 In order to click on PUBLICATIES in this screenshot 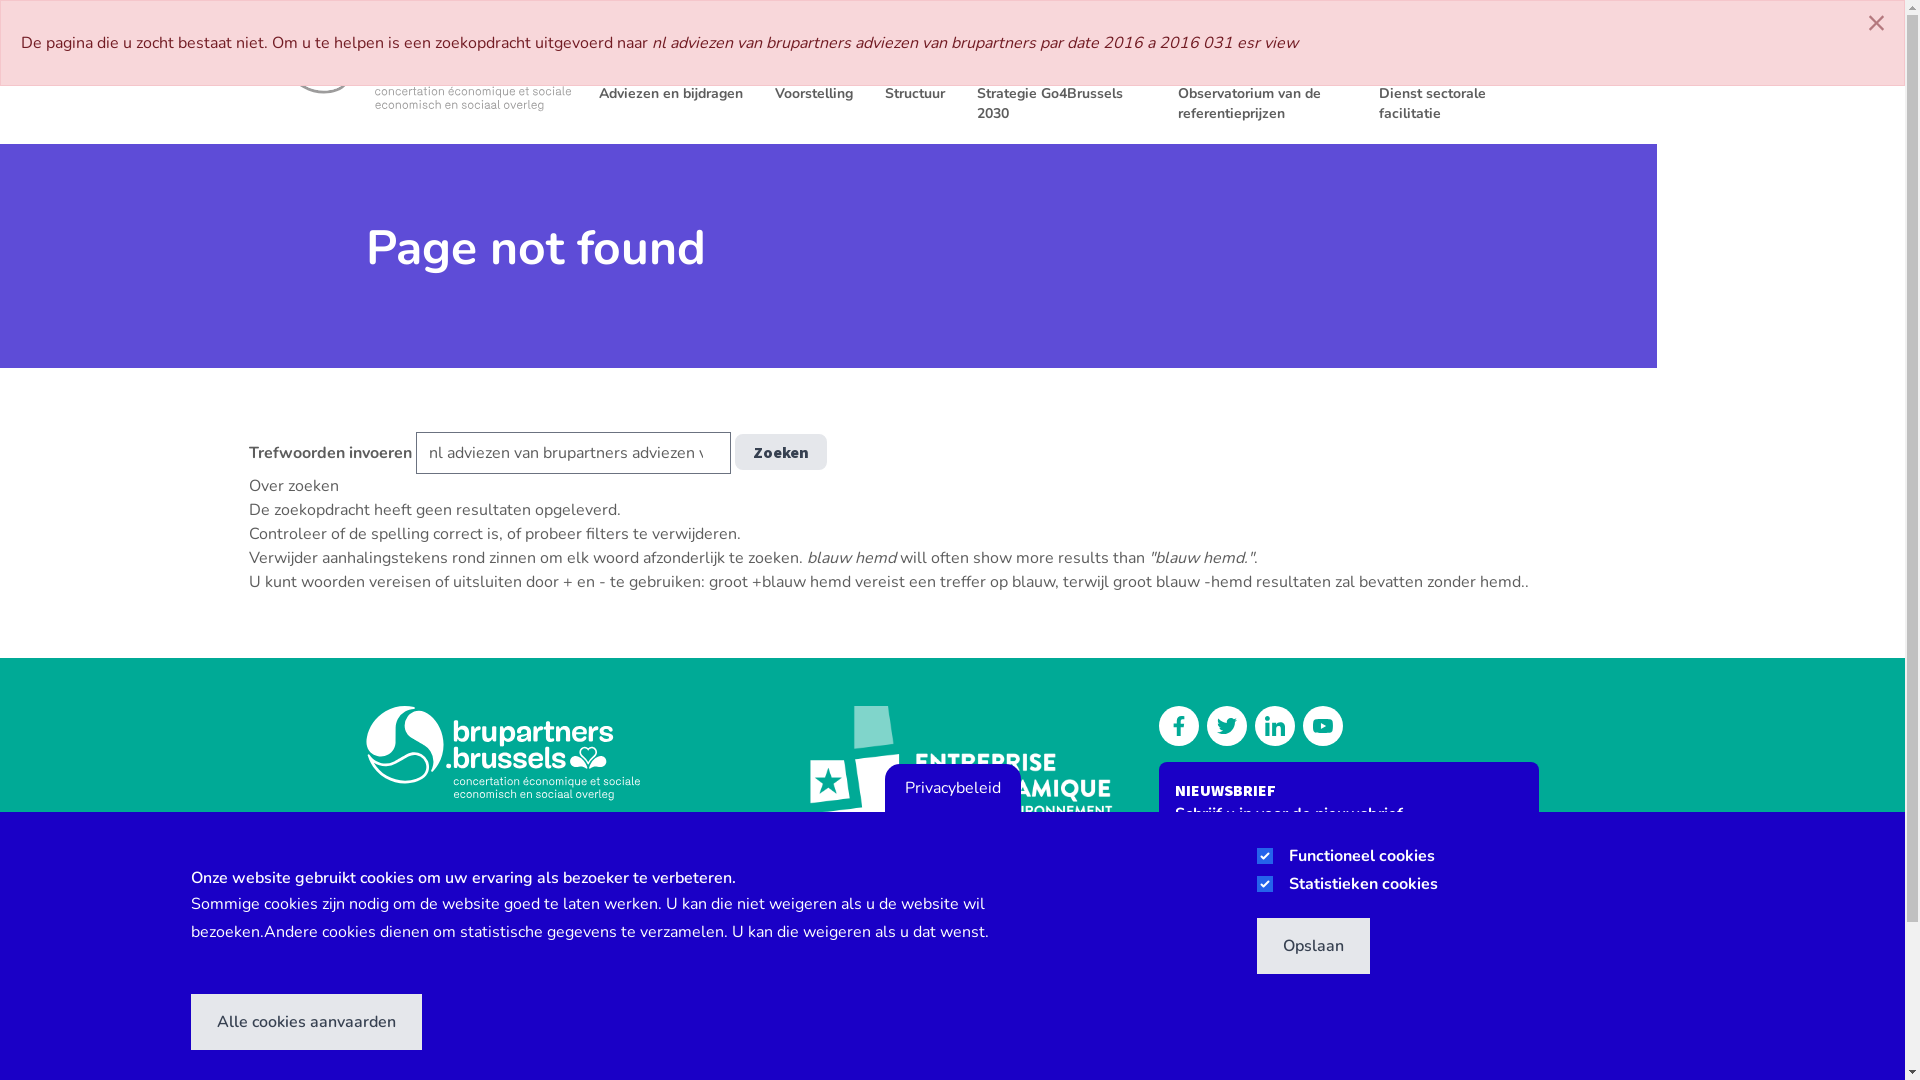, I will do `click(1244, 38)`.